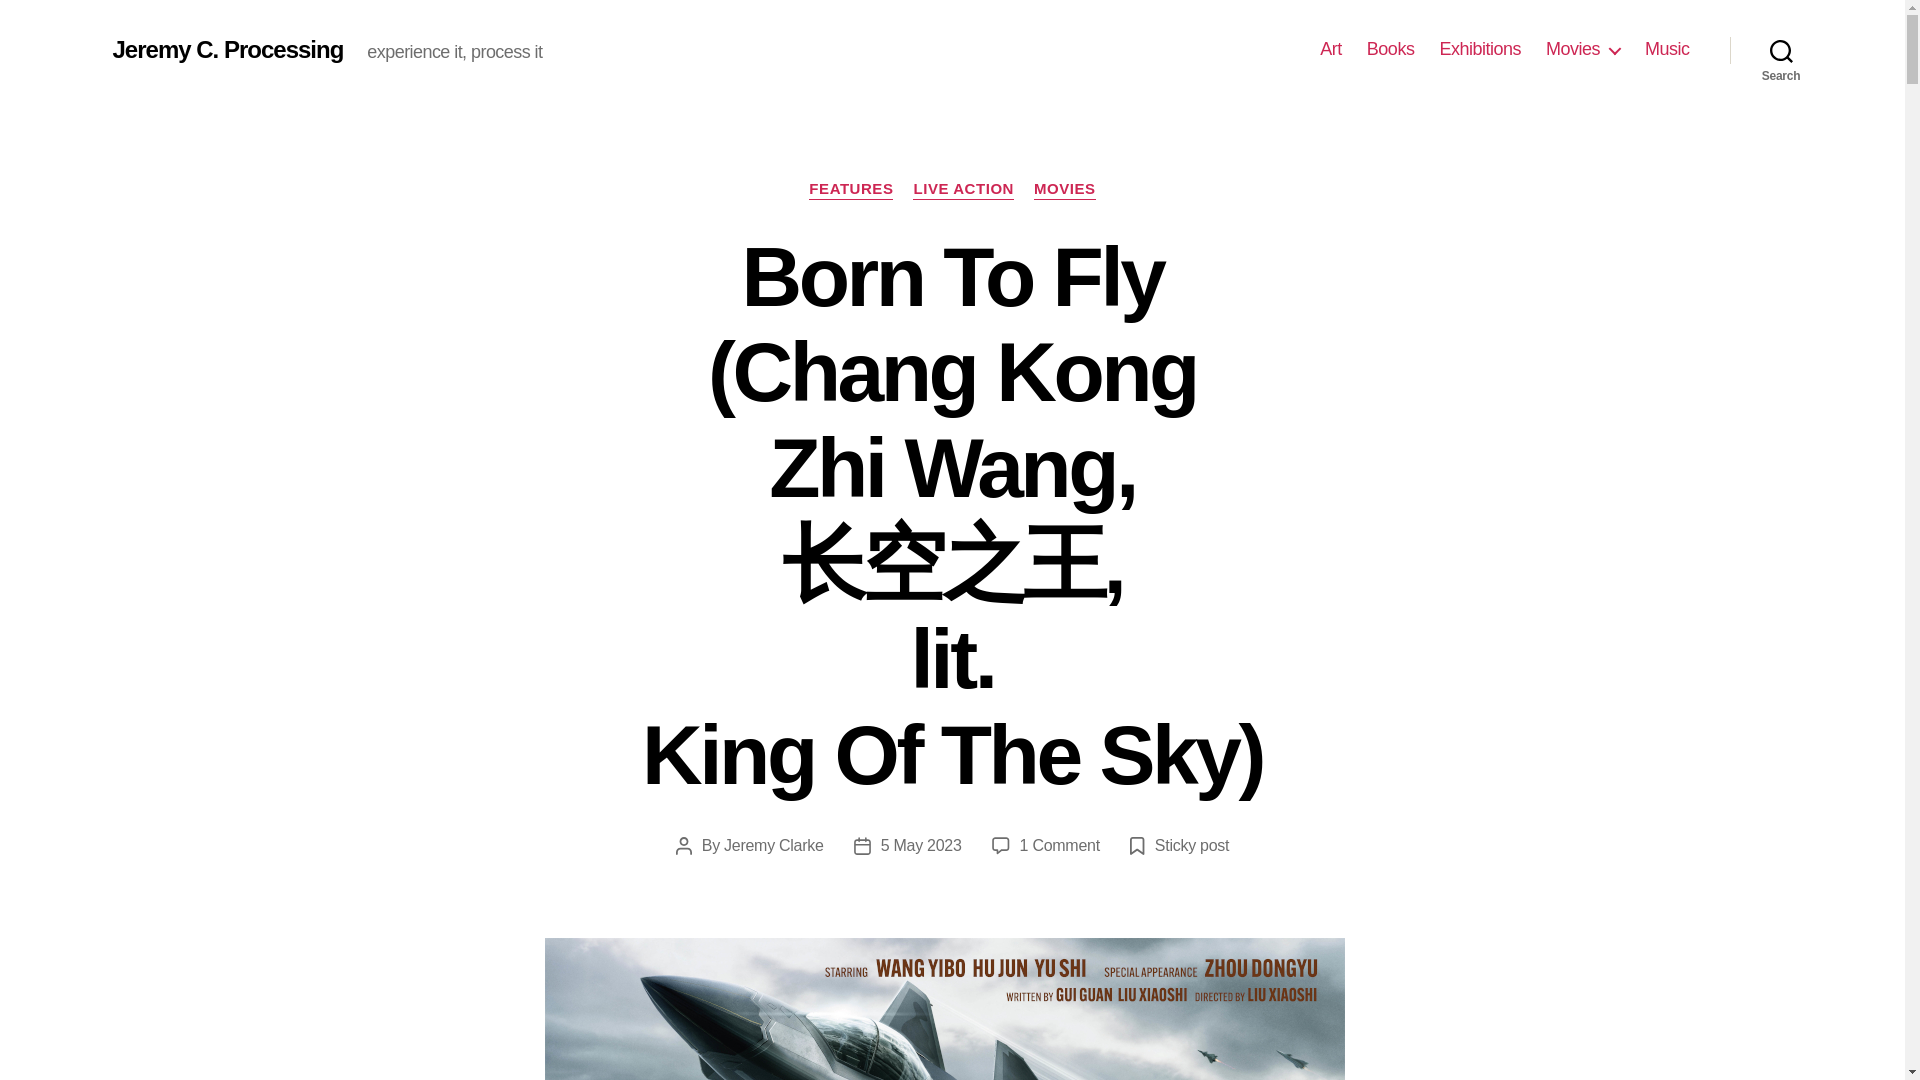 Image resolution: width=1920 pixels, height=1080 pixels. Describe the element at coordinates (1331, 49) in the screenshot. I see `Art` at that location.